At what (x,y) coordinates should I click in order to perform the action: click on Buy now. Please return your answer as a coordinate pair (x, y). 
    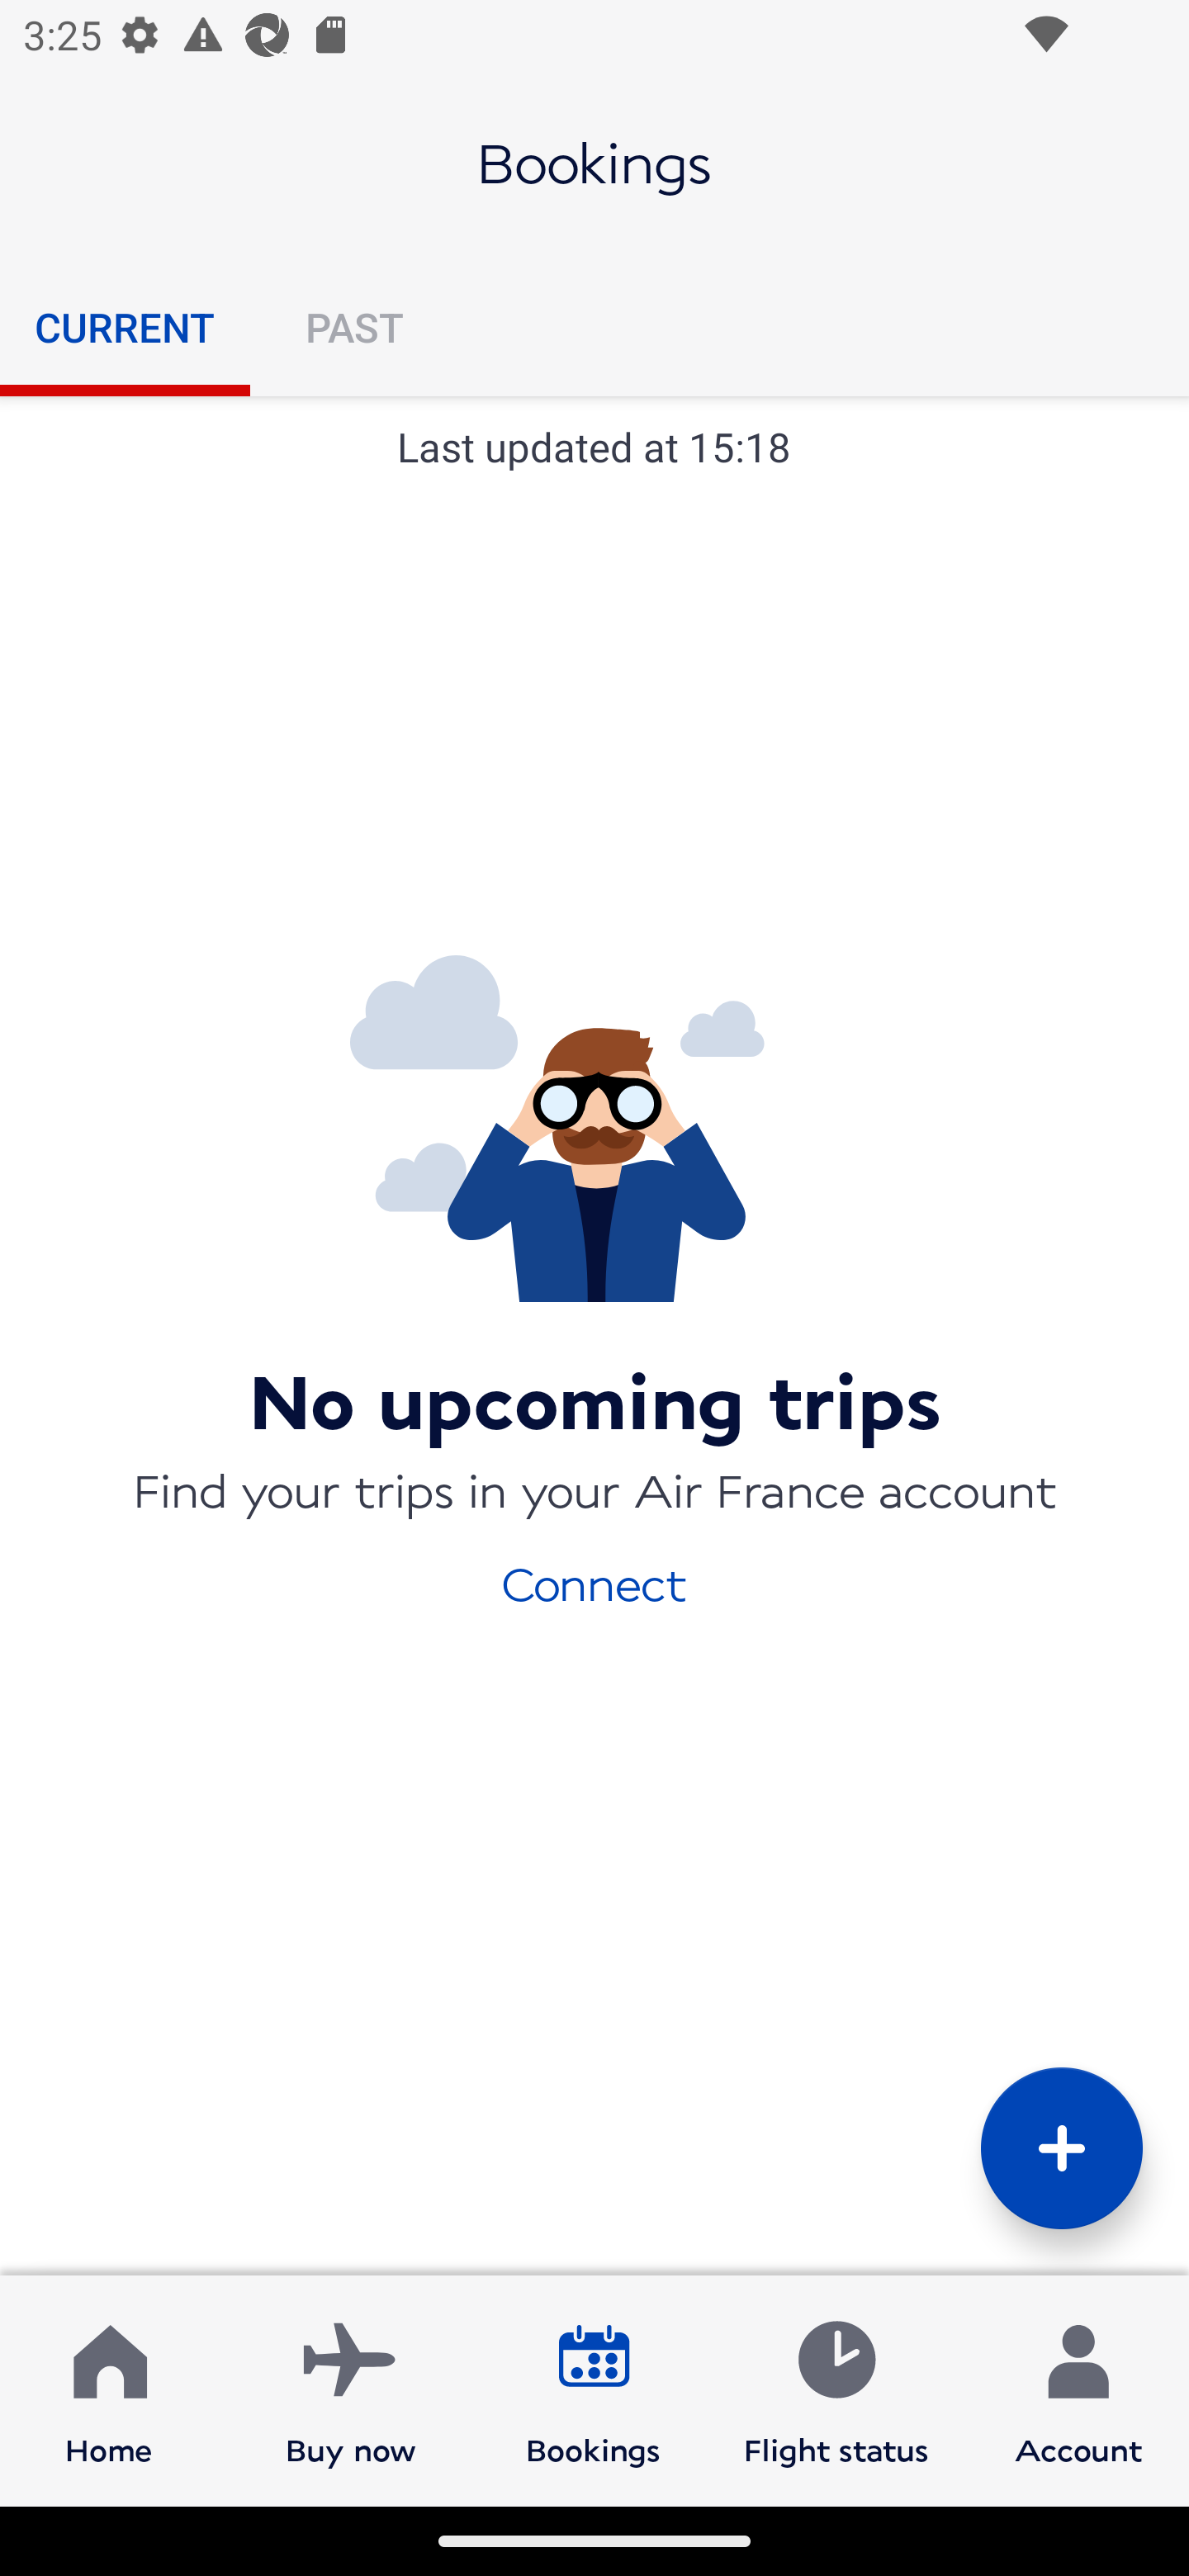
    Looking at the image, I should click on (351, 2389).